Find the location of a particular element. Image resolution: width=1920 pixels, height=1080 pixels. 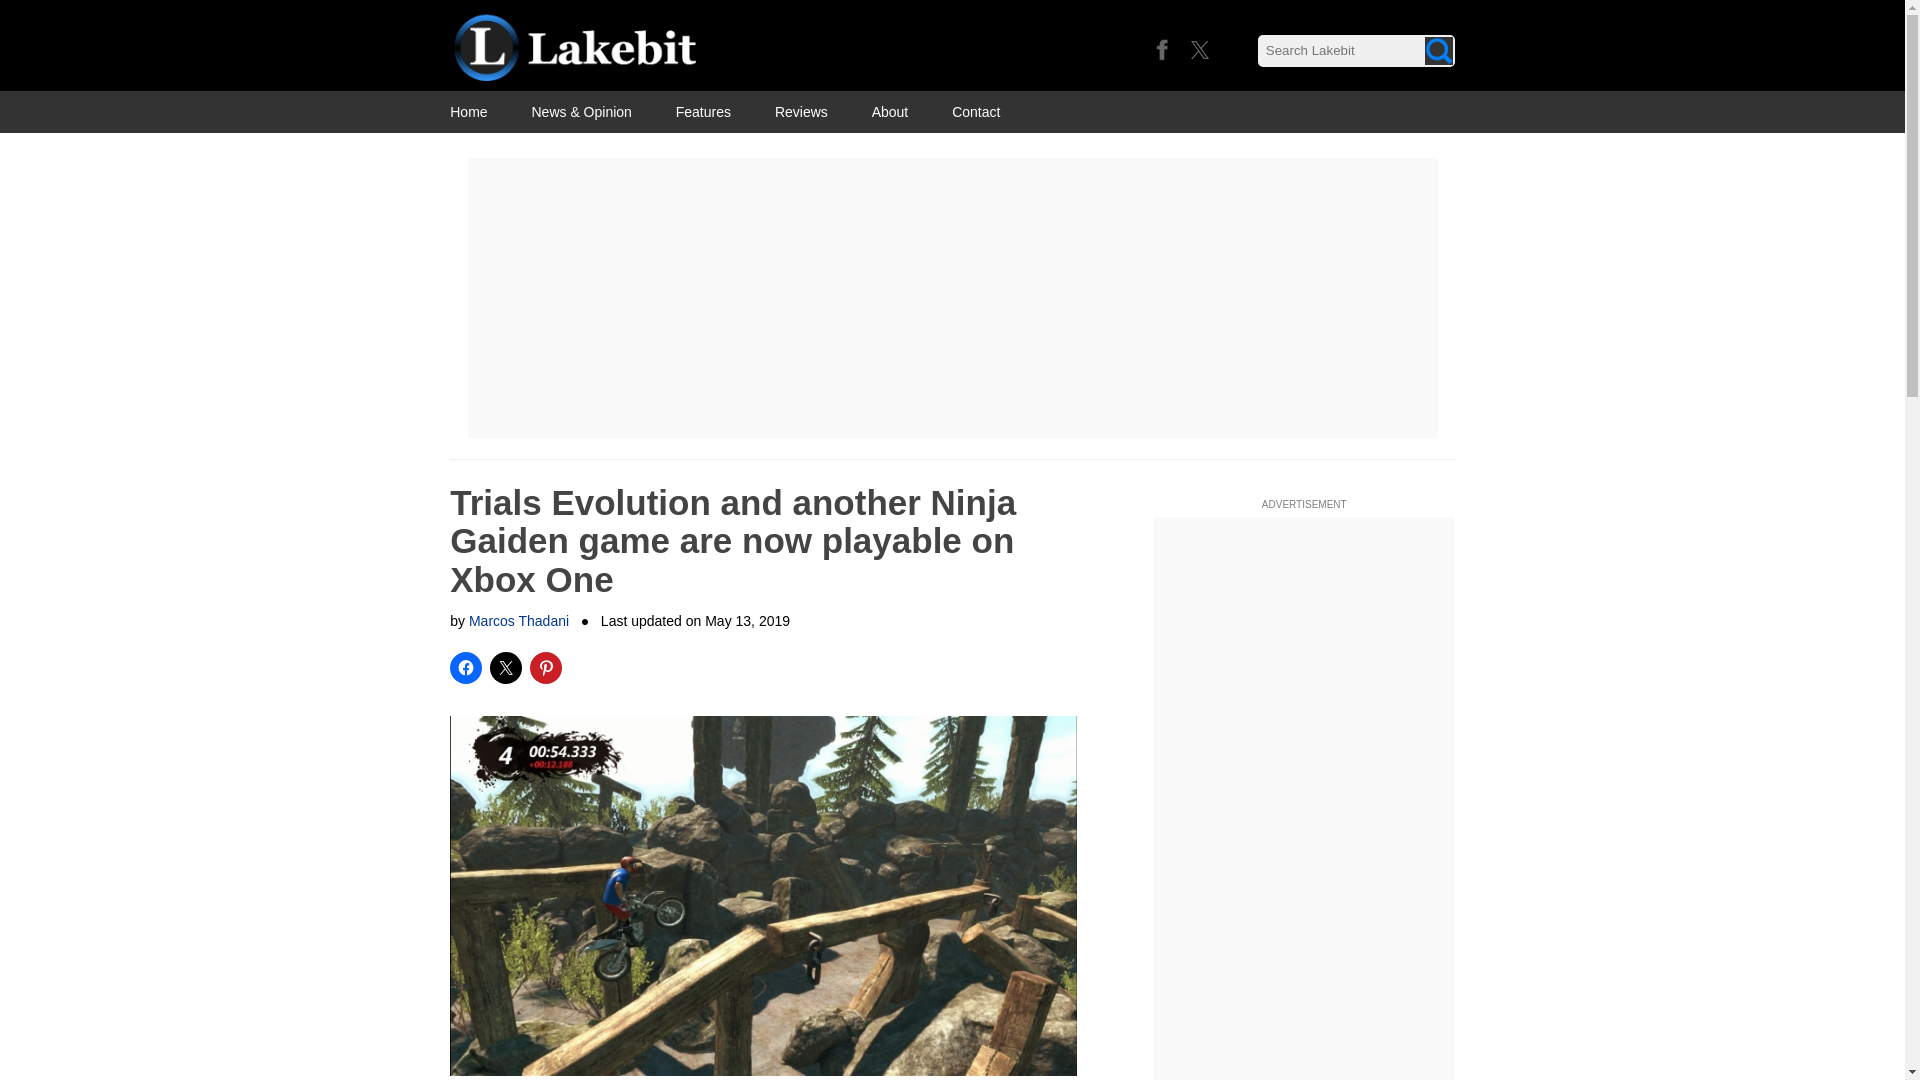

Marcos Thadani is located at coordinates (518, 620).